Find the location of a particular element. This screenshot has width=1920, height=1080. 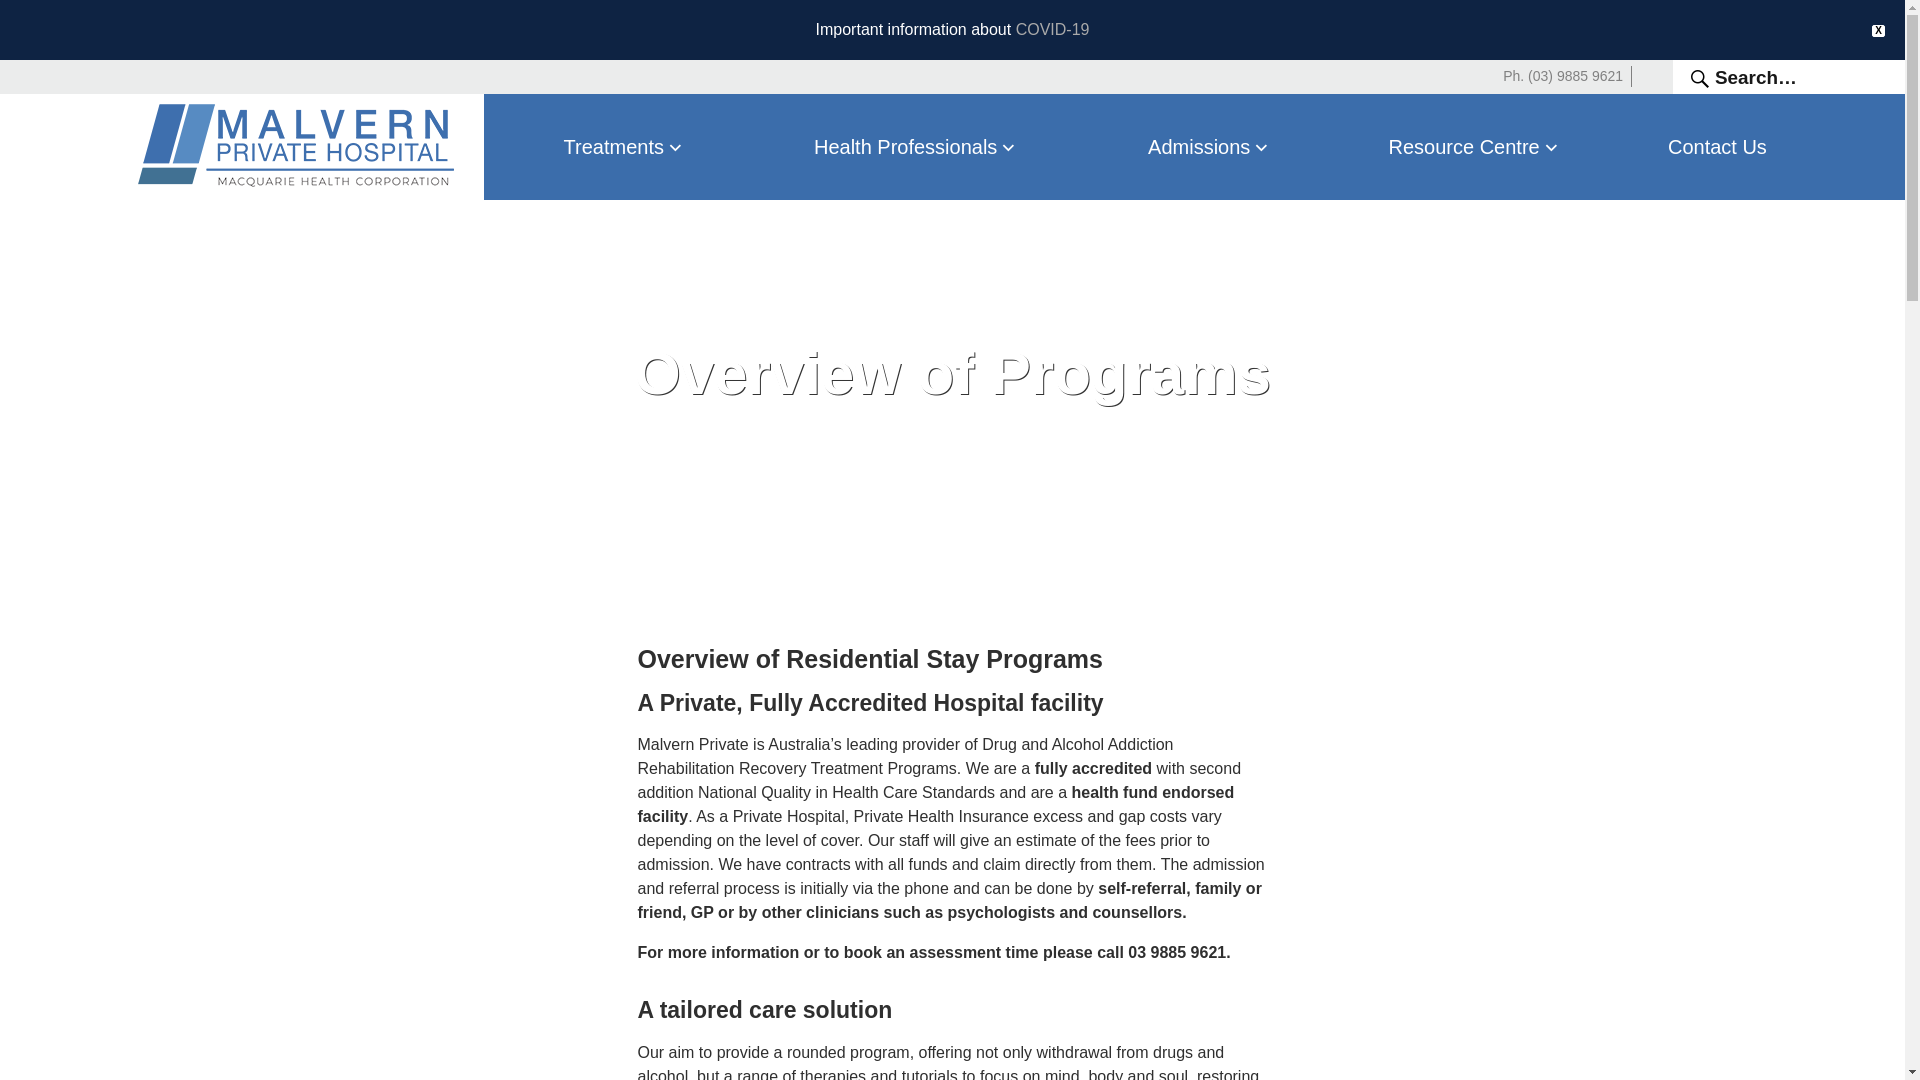

Health Professionals is located at coordinates (917, 147).